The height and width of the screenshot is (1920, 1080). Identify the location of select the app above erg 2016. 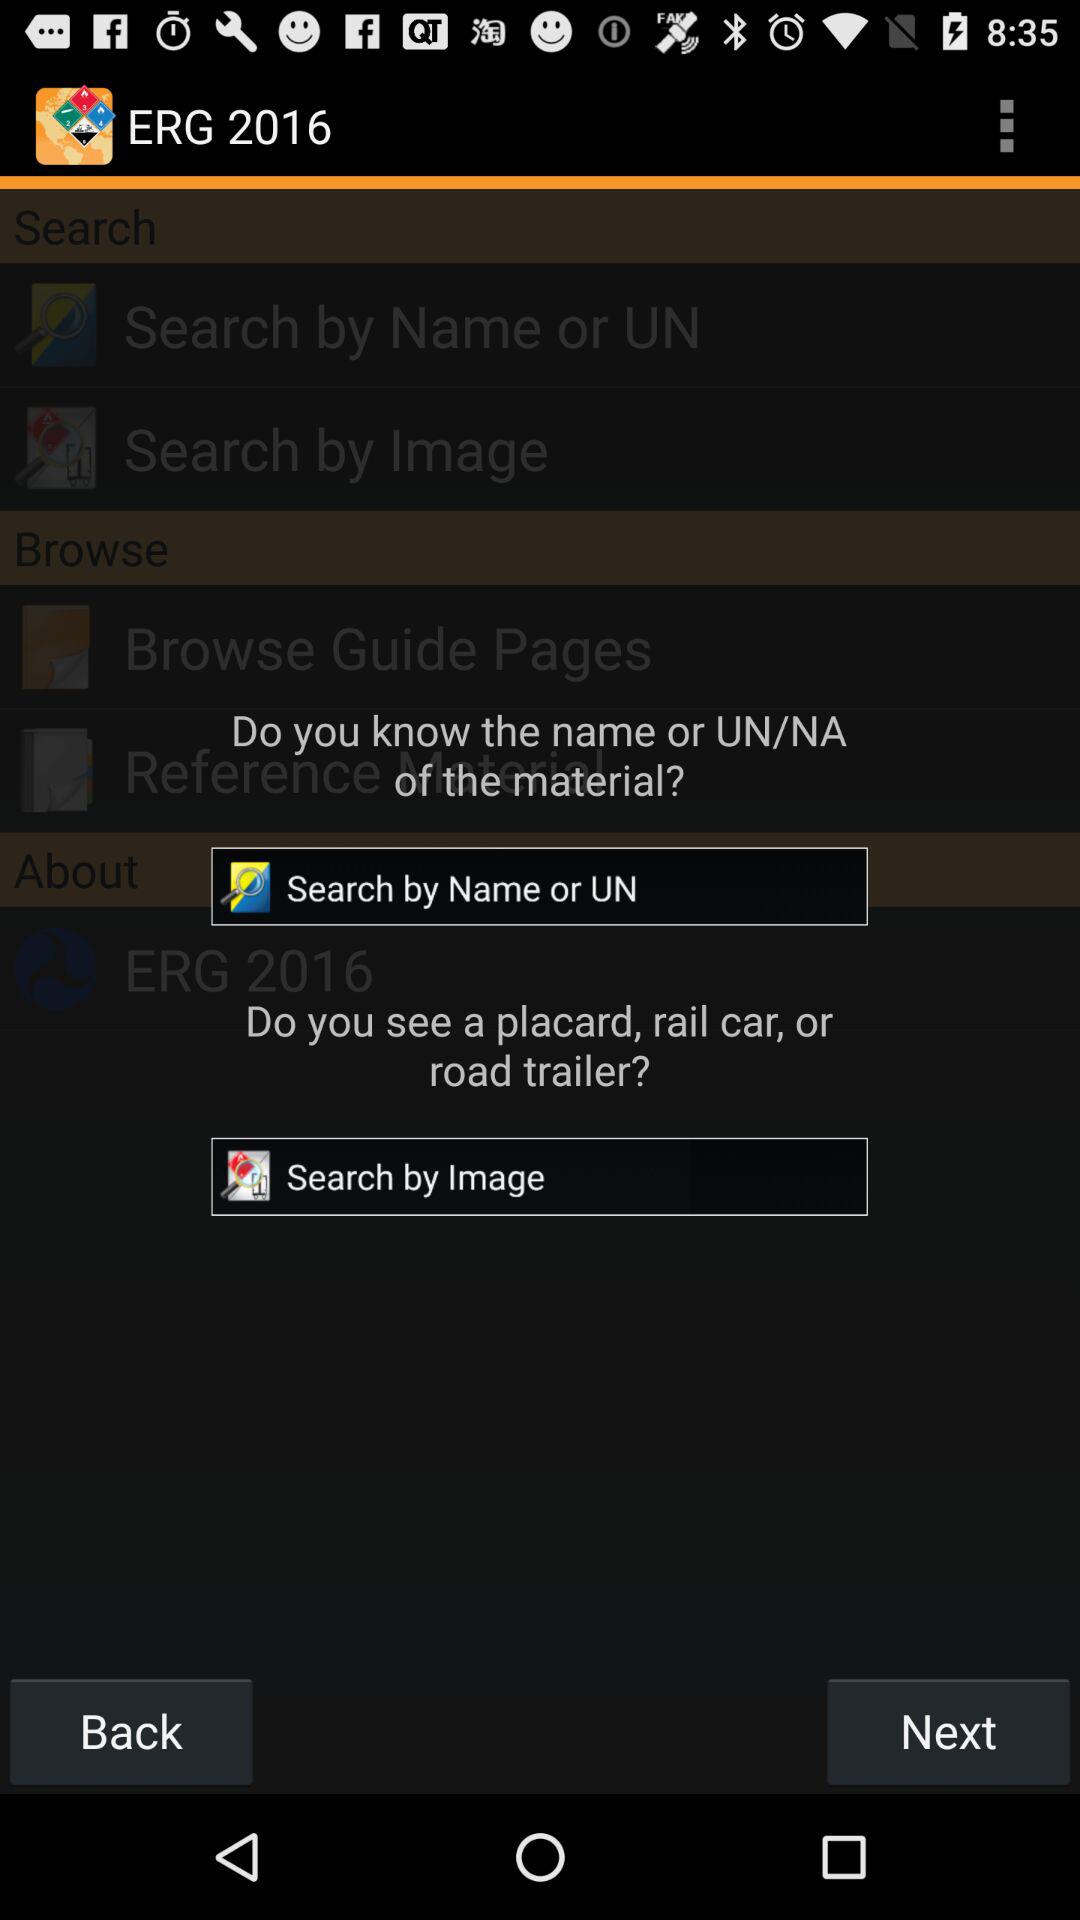
(540, 869).